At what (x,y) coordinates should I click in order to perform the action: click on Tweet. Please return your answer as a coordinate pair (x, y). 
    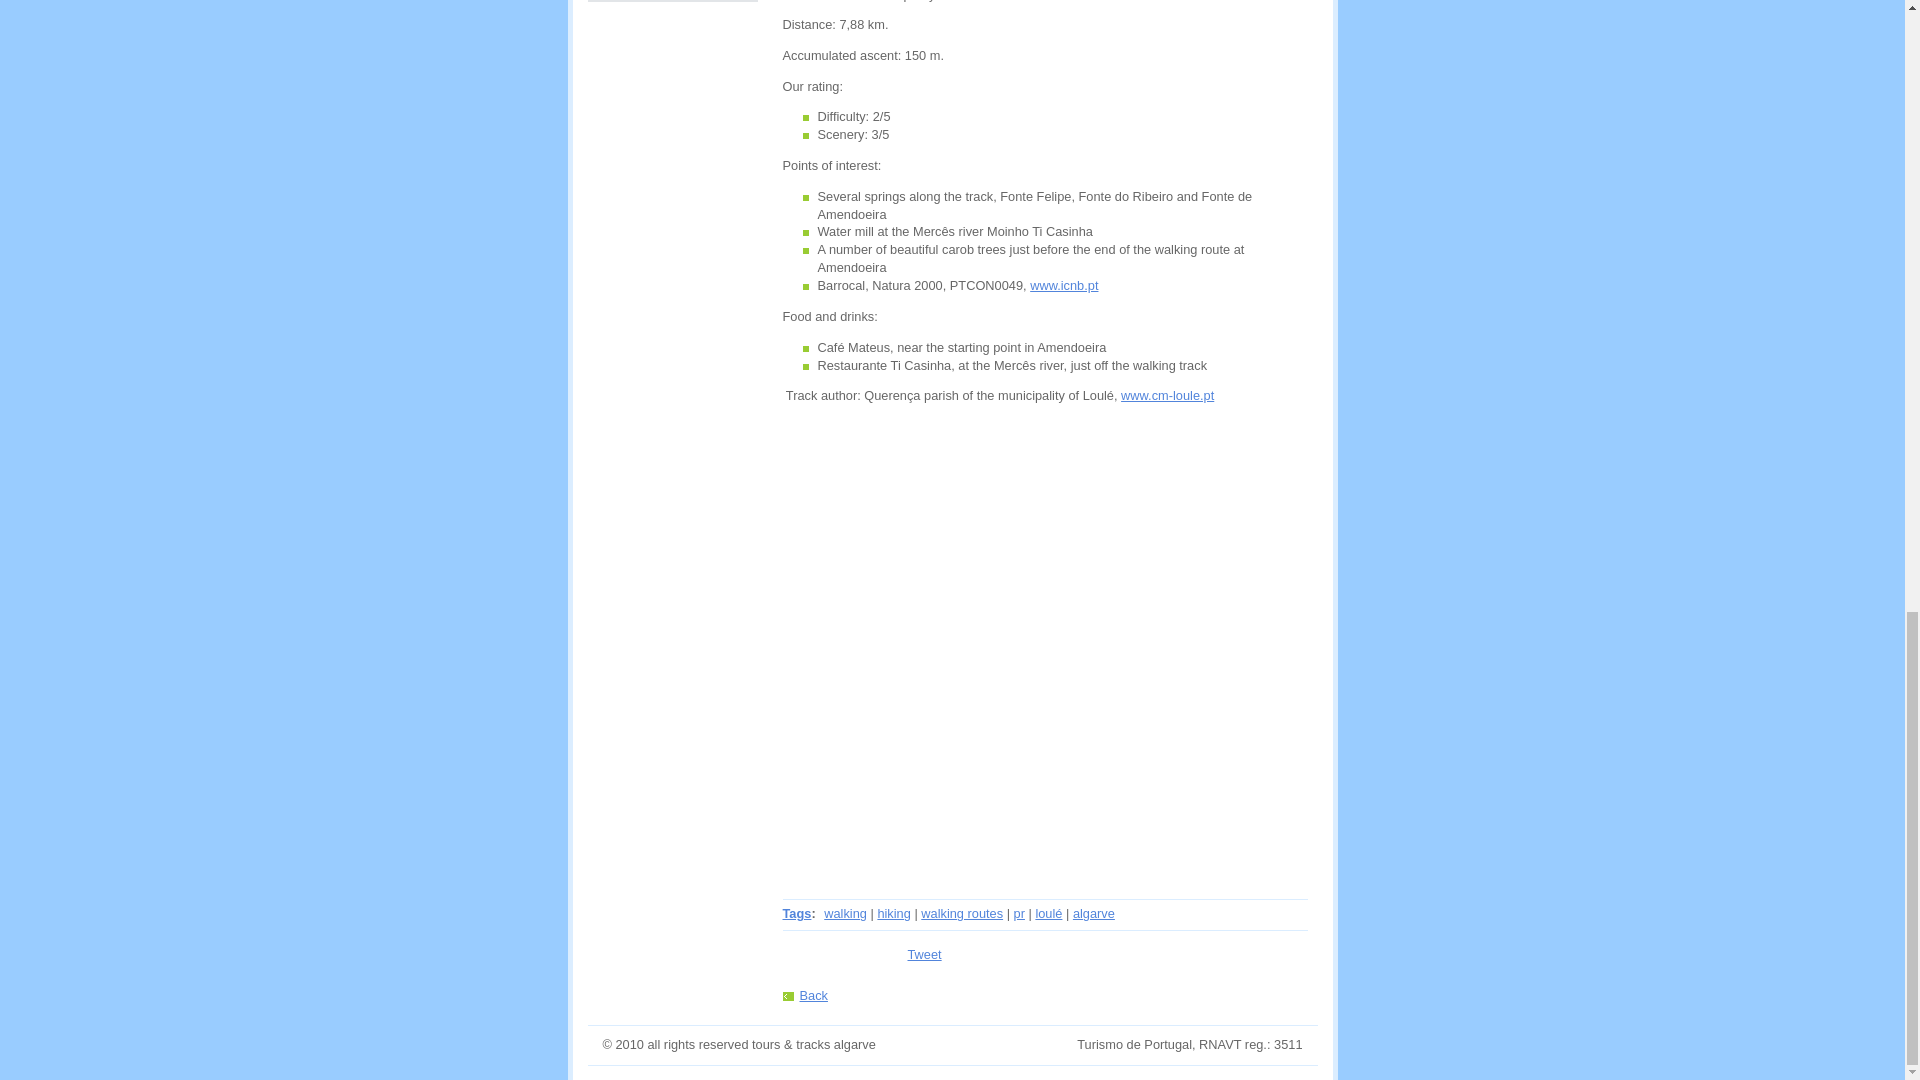
    Looking at the image, I should click on (925, 954).